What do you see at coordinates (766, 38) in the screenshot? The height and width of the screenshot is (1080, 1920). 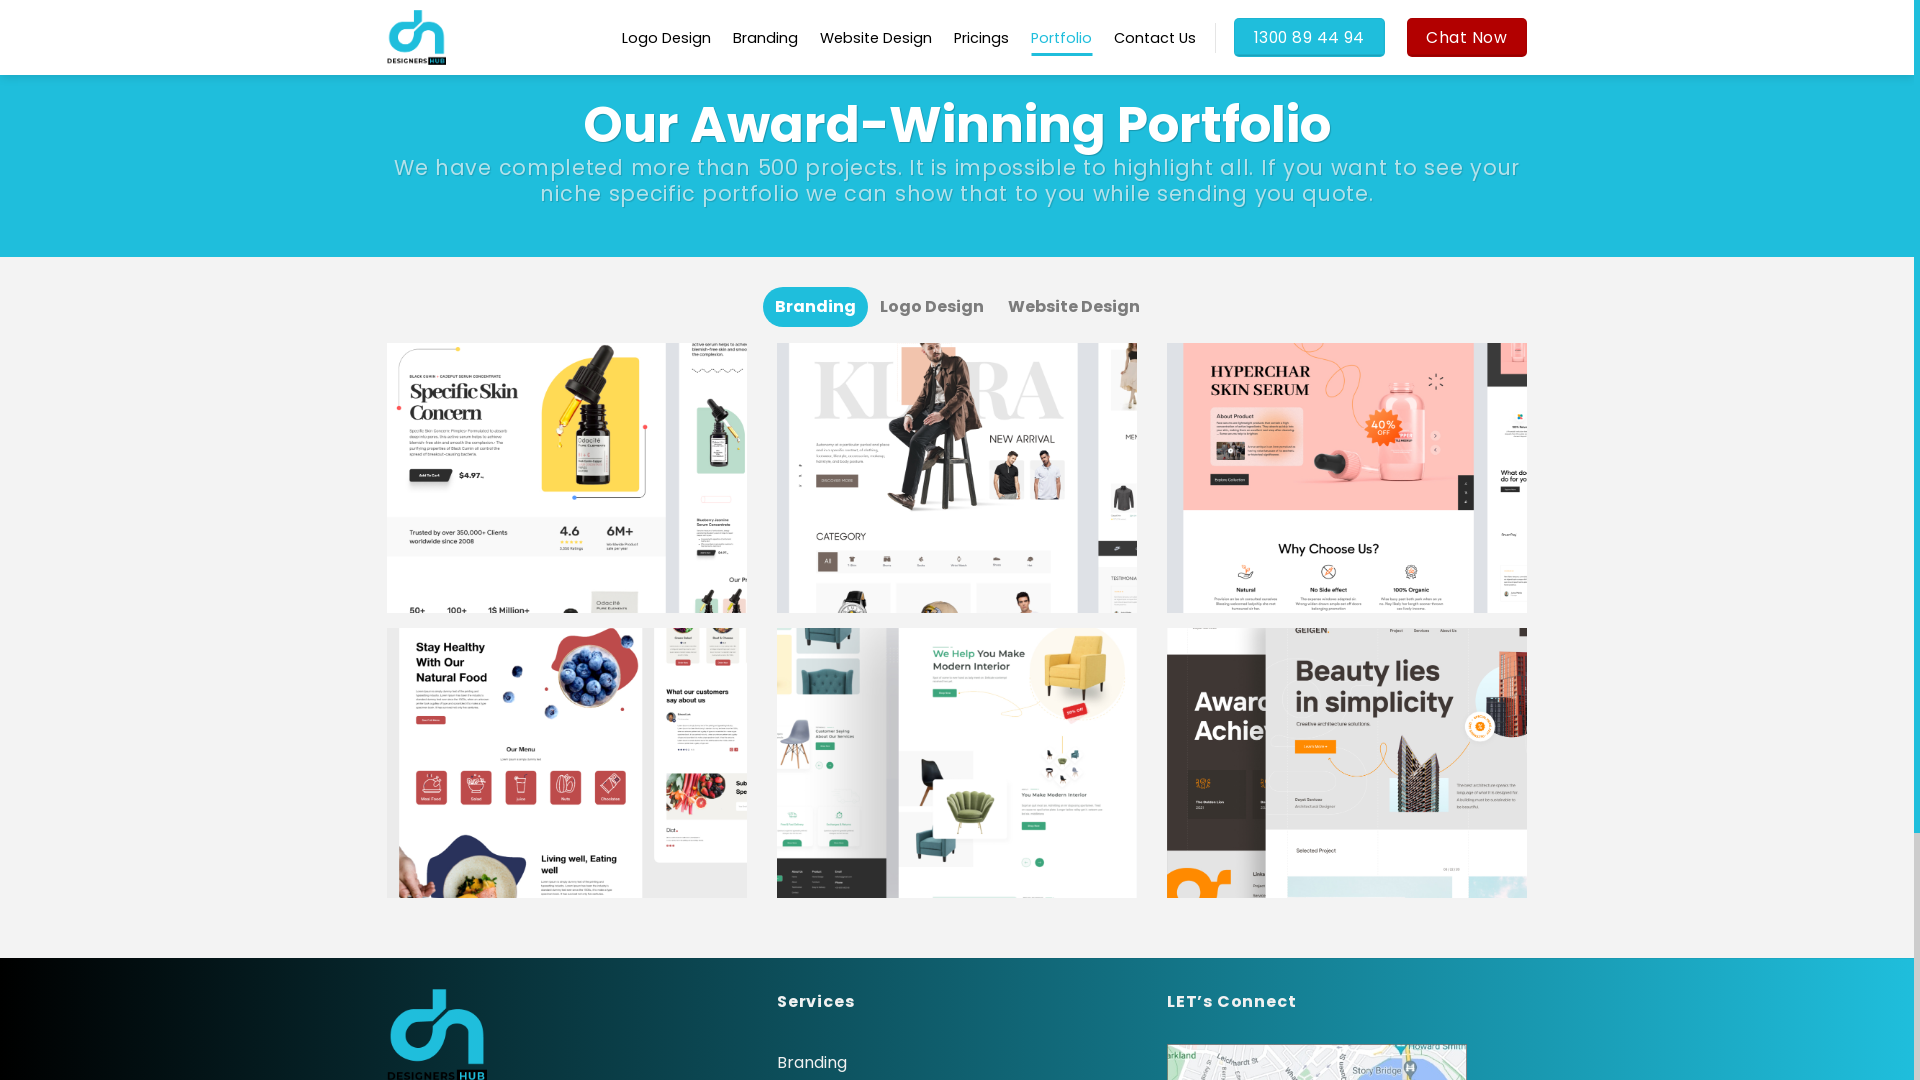 I see `Branding` at bounding box center [766, 38].